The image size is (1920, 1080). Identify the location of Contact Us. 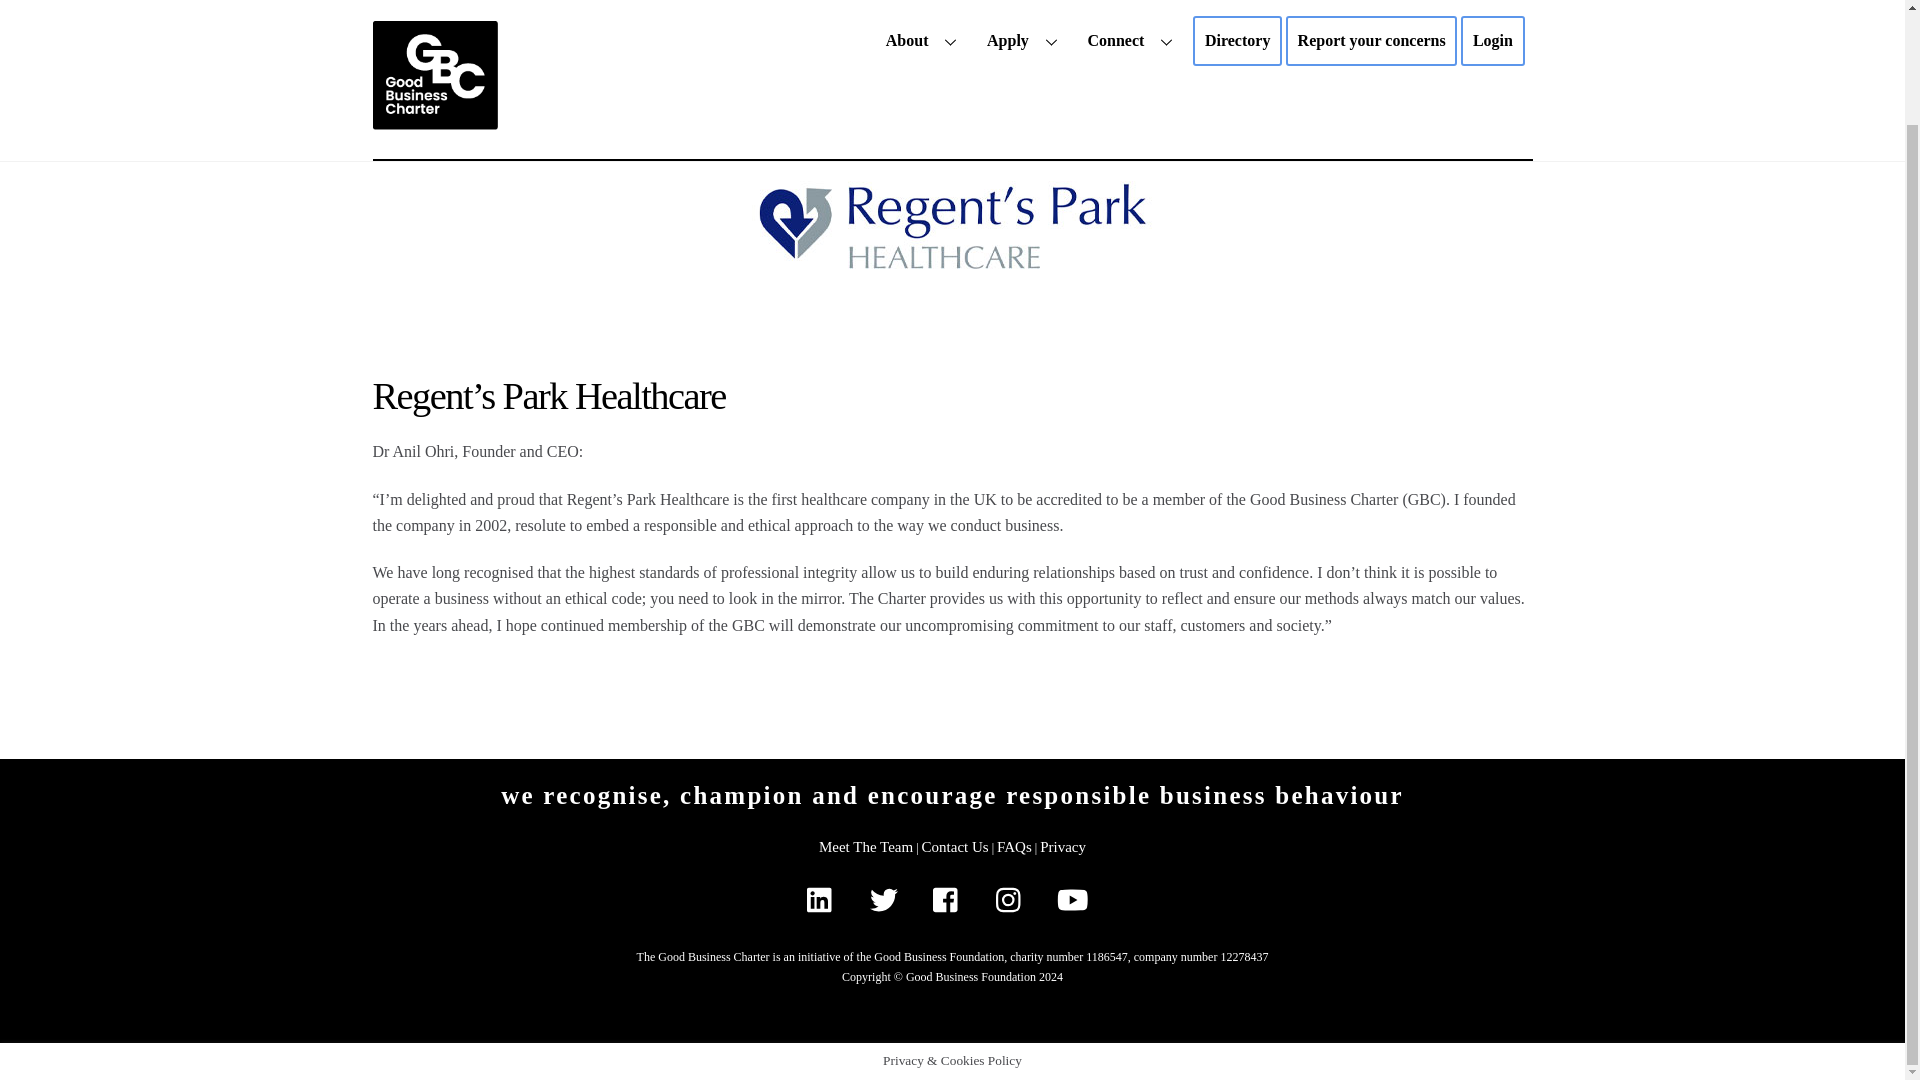
(954, 847).